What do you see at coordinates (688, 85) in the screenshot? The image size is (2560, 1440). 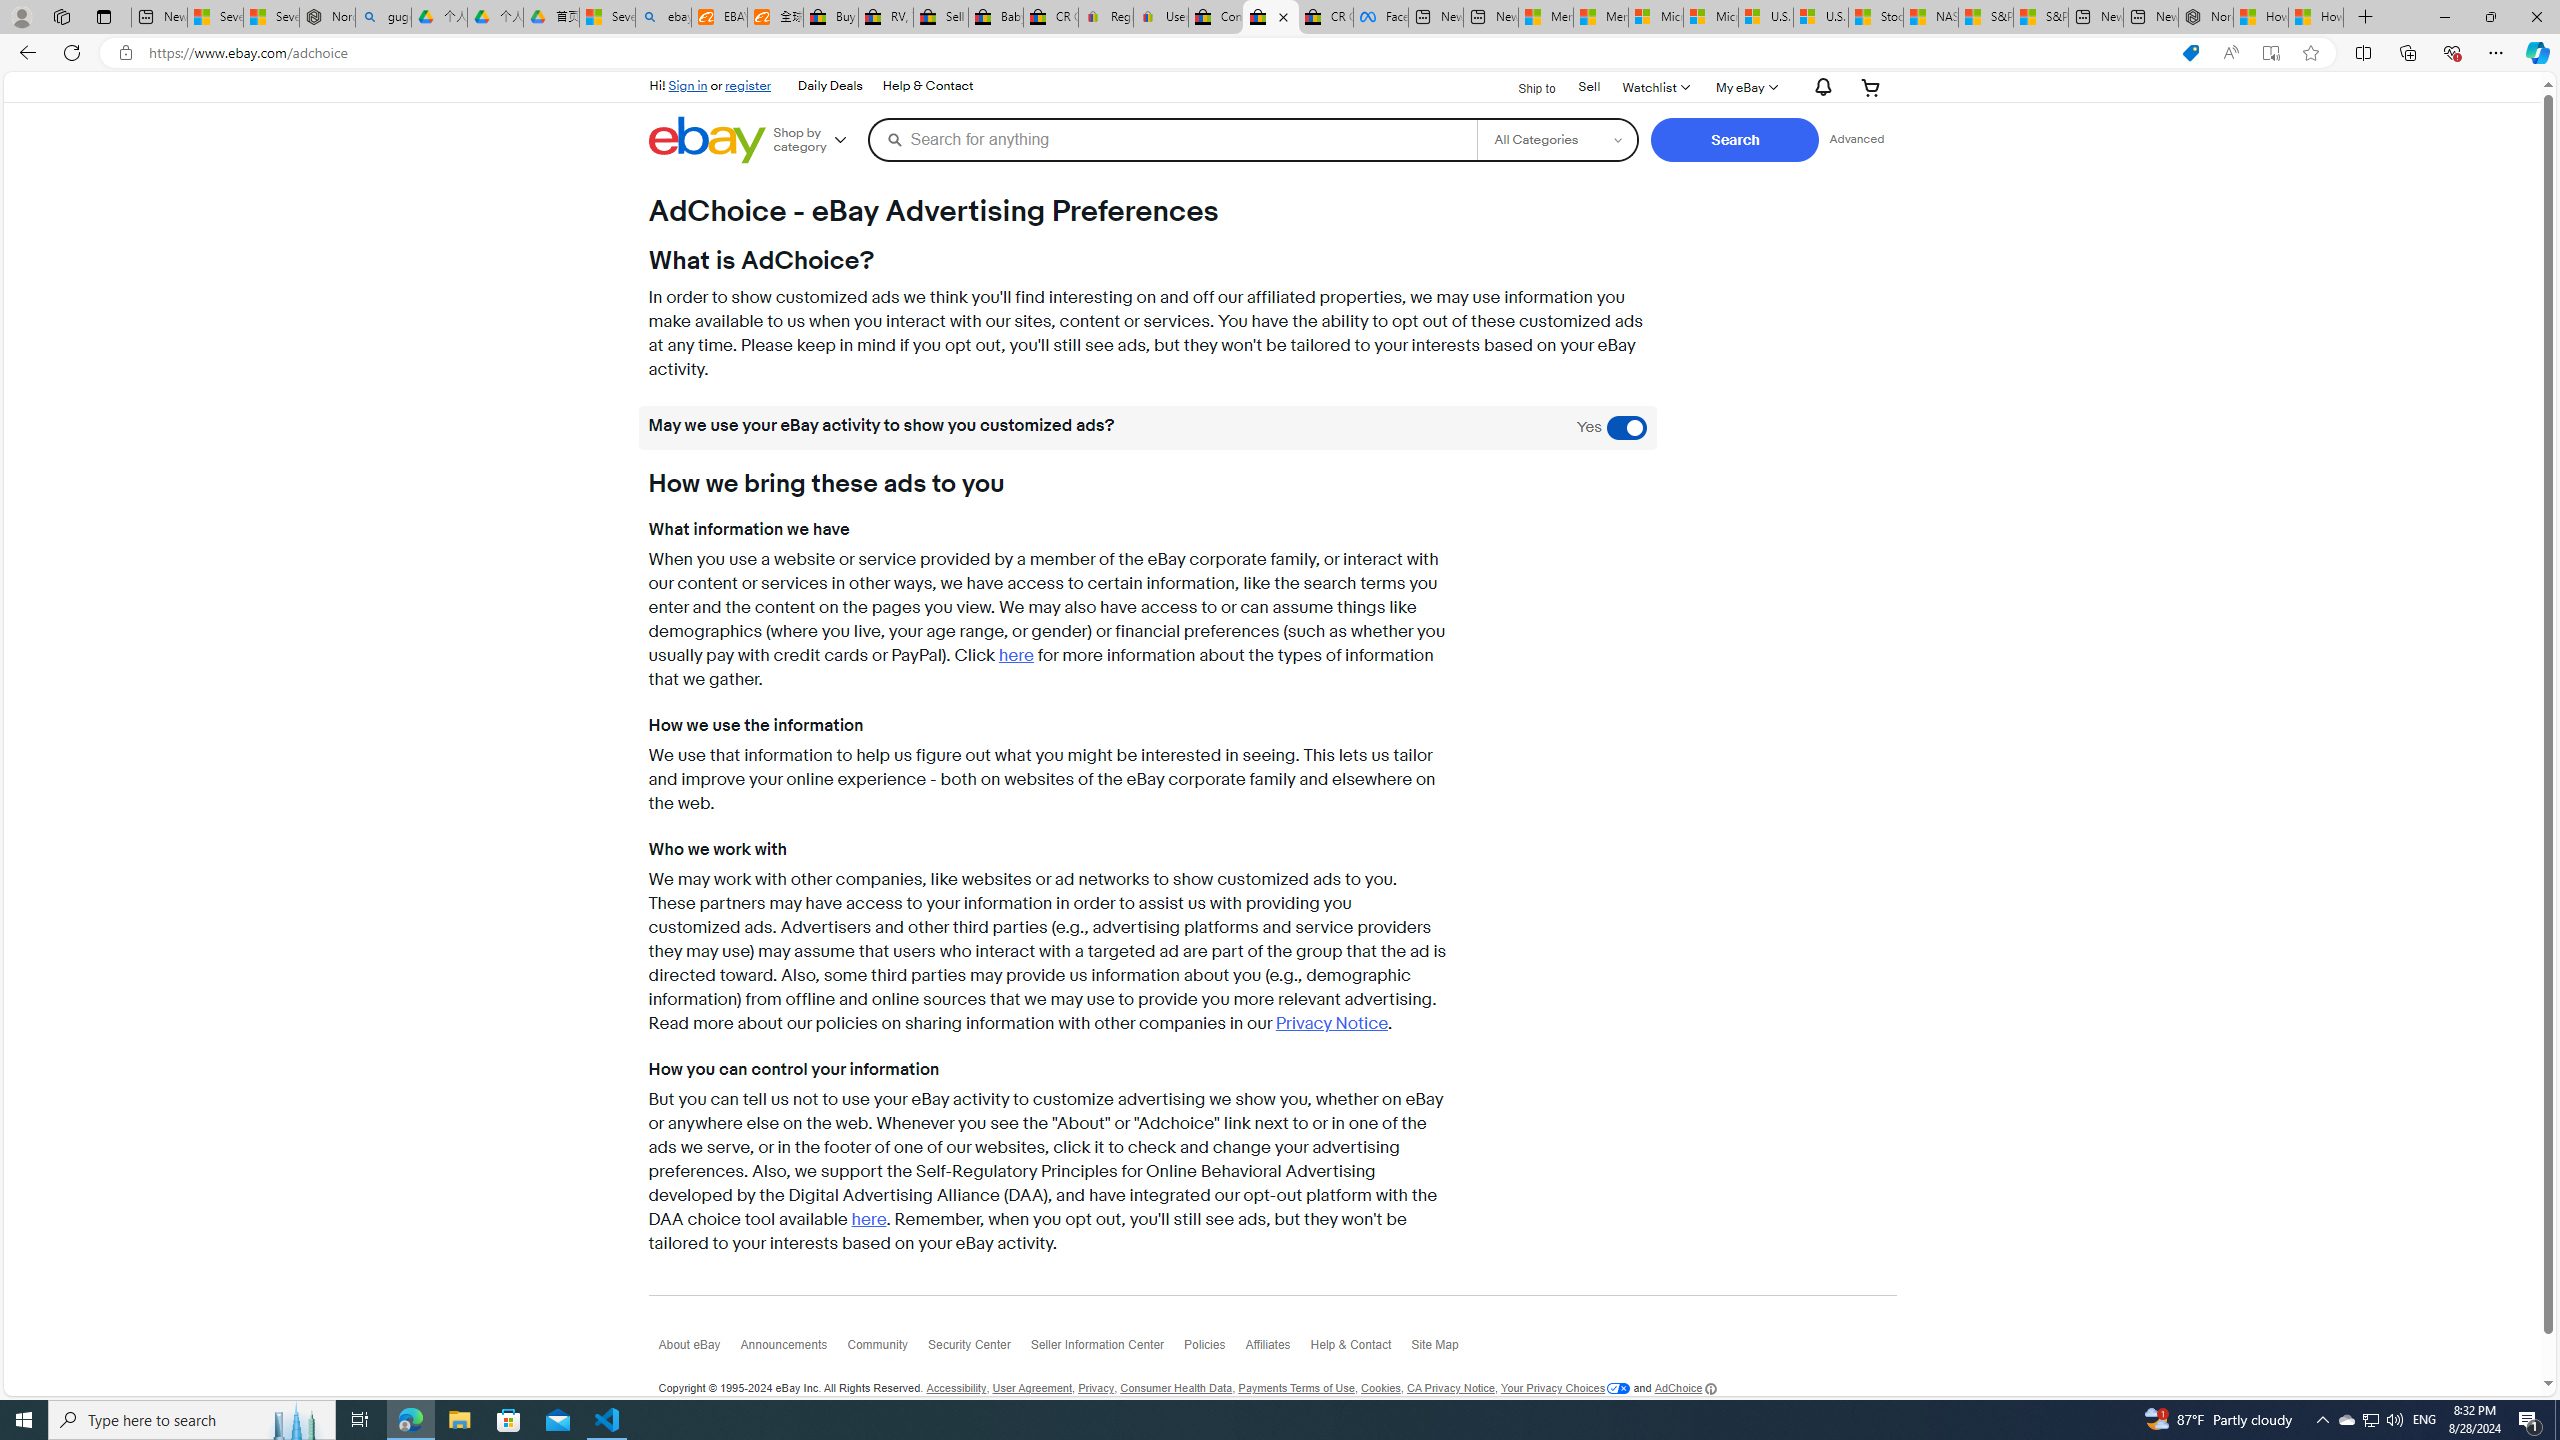 I see `Sign in` at bounding box center [688, 85].